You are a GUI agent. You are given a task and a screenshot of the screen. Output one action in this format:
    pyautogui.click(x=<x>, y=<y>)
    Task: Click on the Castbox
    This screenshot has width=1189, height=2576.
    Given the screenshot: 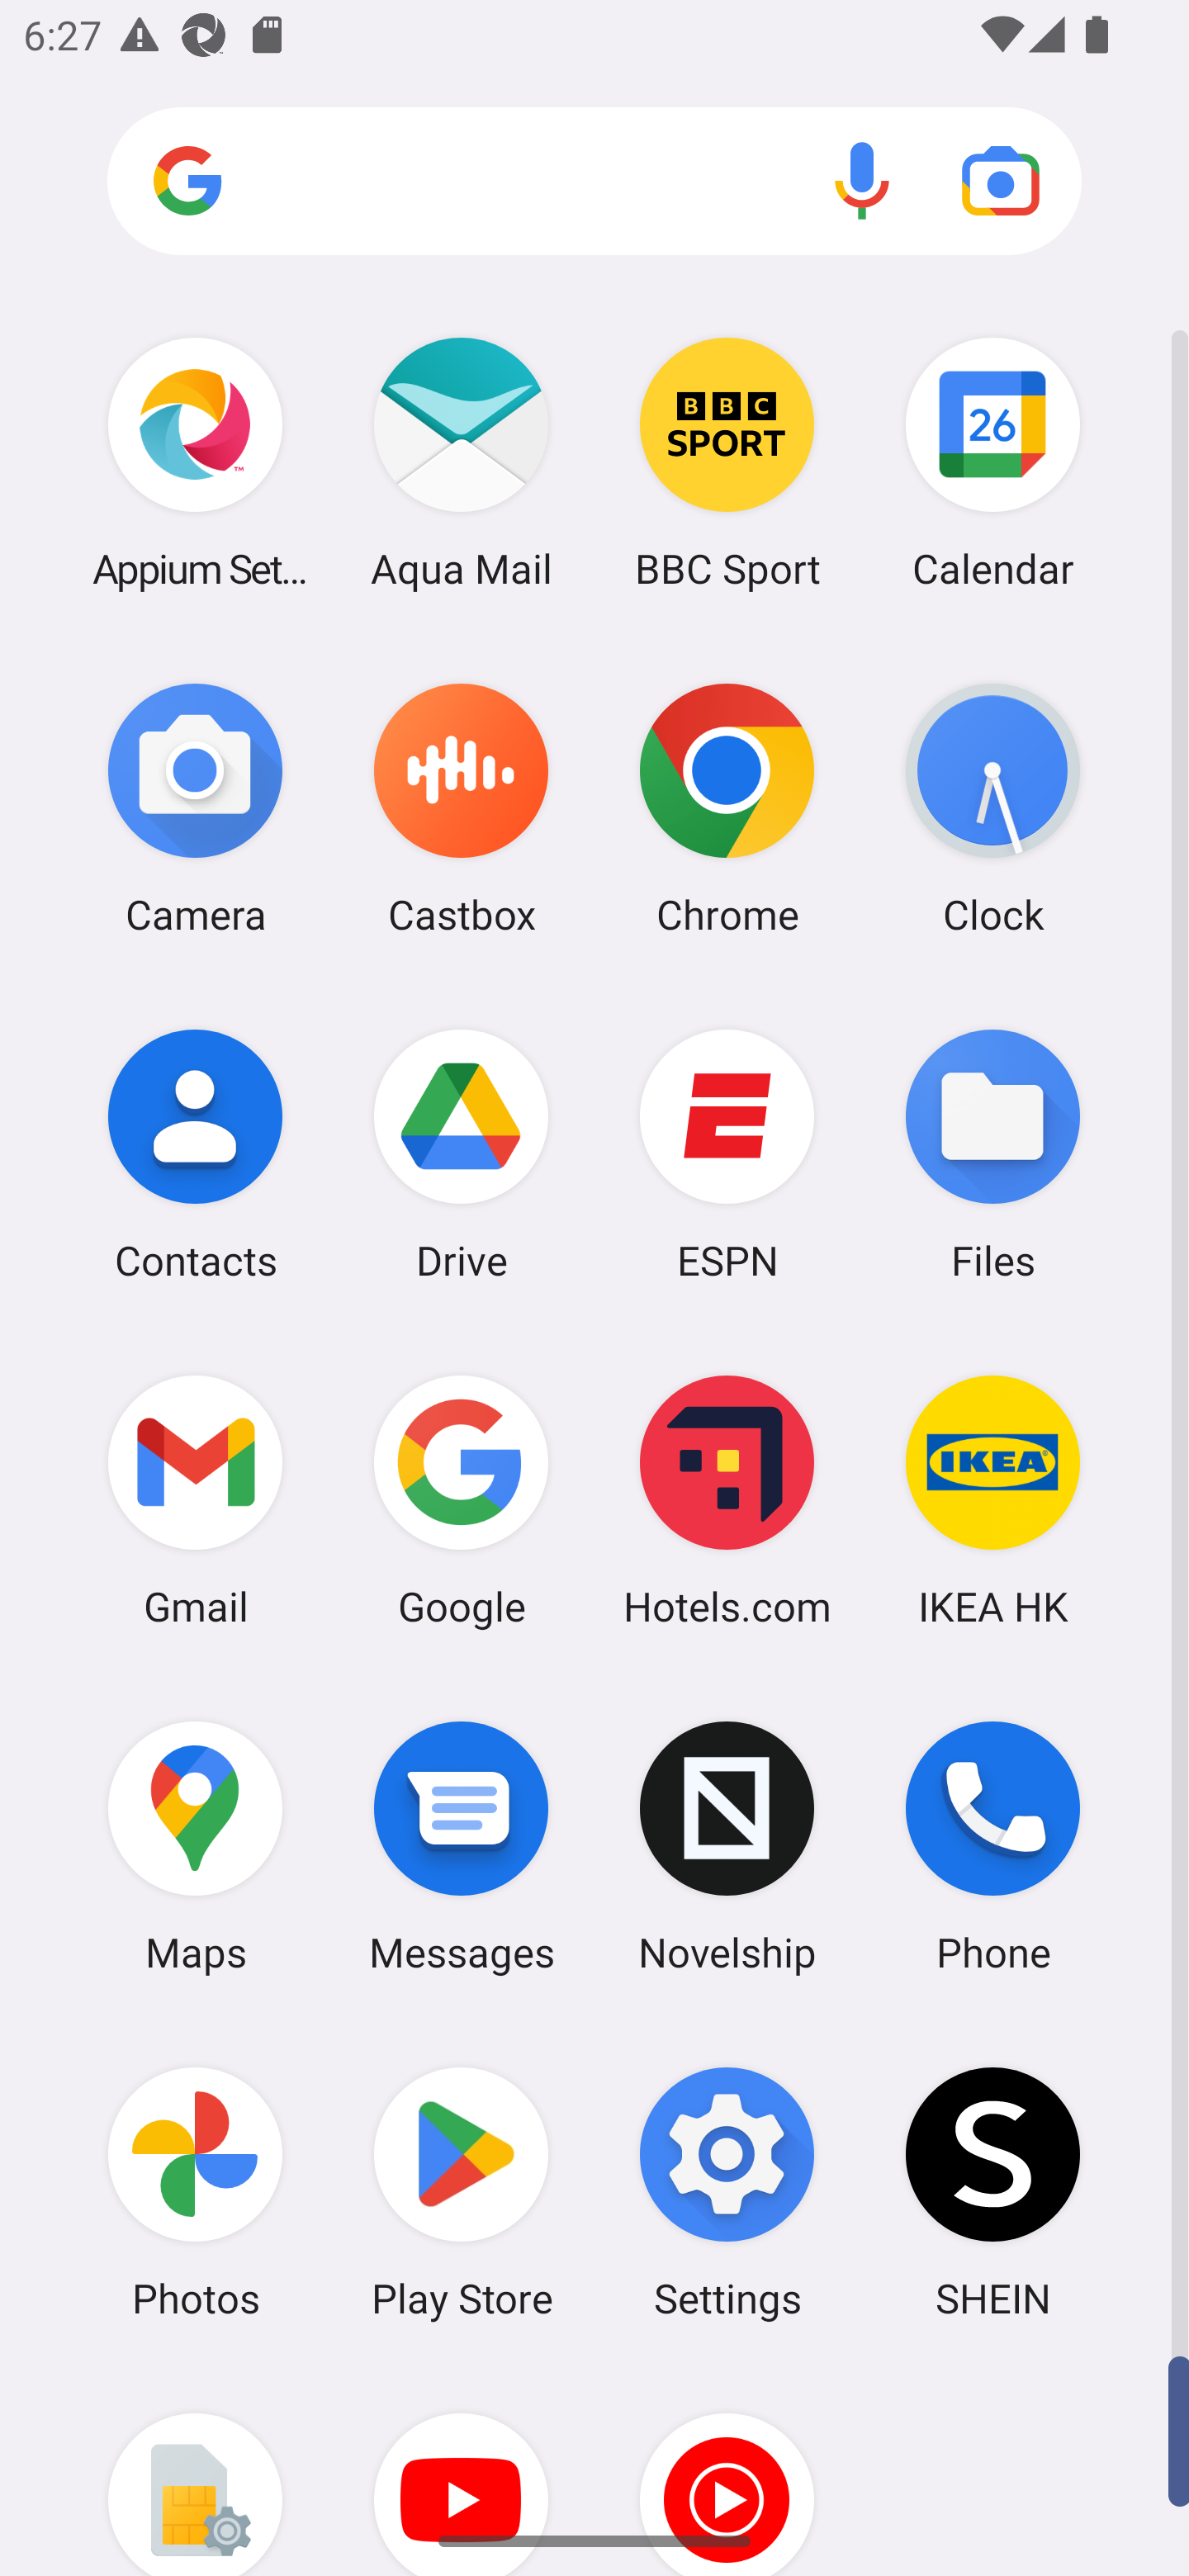 What is the action you would take?
    pyautogui.click(x=461, y=808)
    